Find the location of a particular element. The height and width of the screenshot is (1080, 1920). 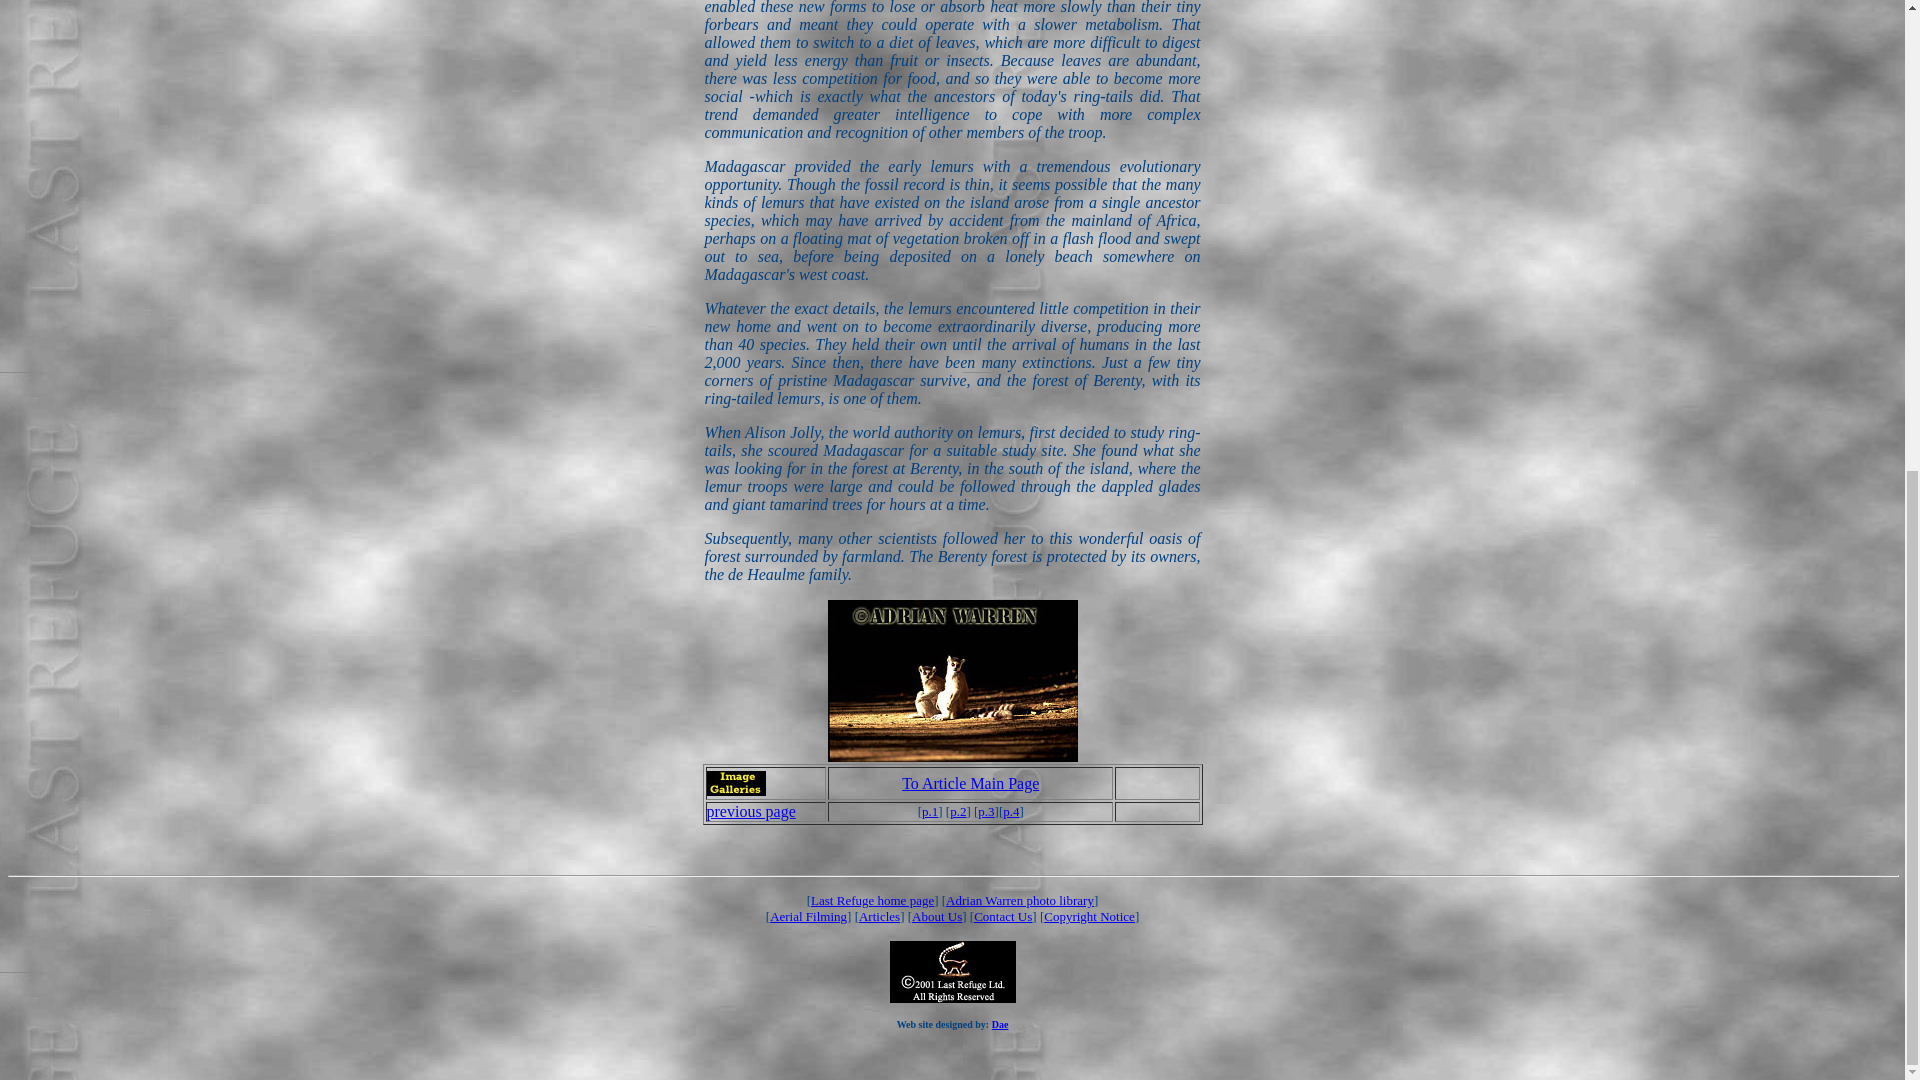

p.1 is located at coordinates (930, 810).